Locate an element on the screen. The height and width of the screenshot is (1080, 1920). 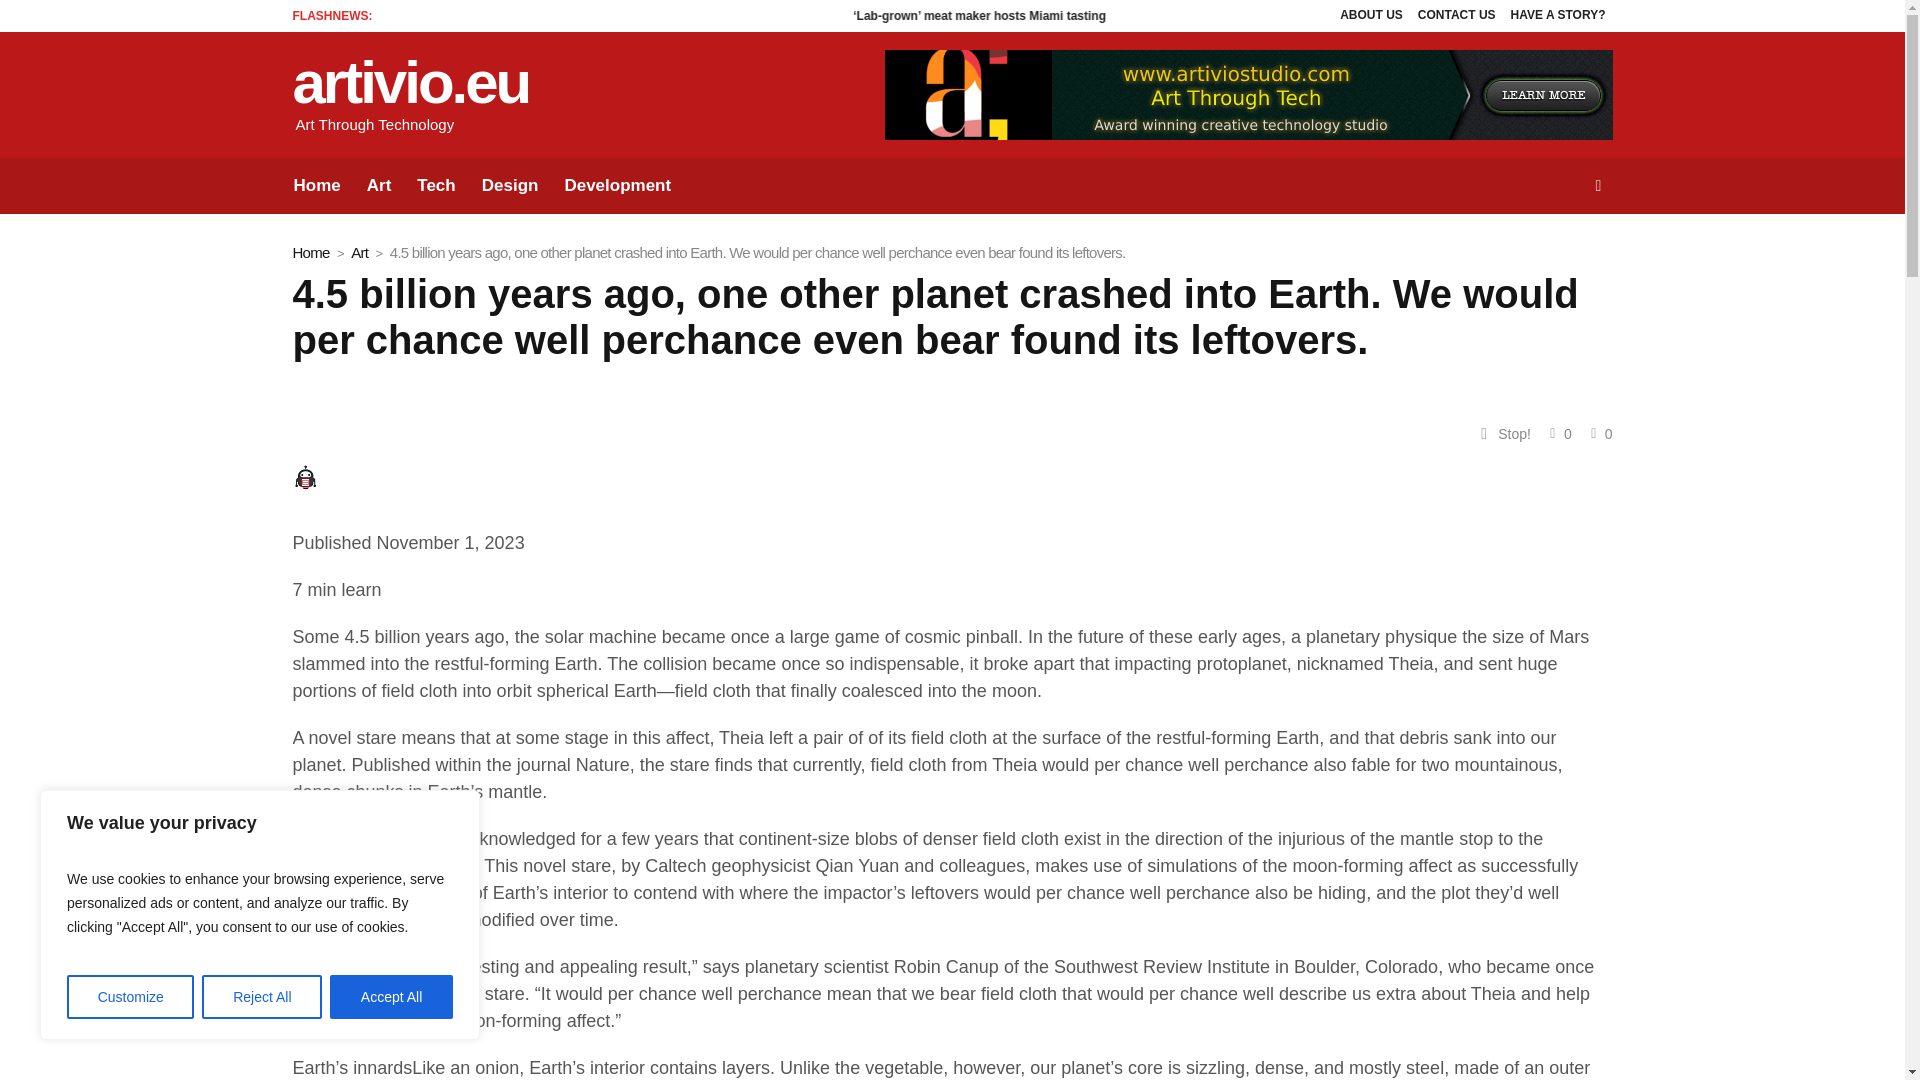
HAVE A STORY? is located at coordinates (1558, 16).